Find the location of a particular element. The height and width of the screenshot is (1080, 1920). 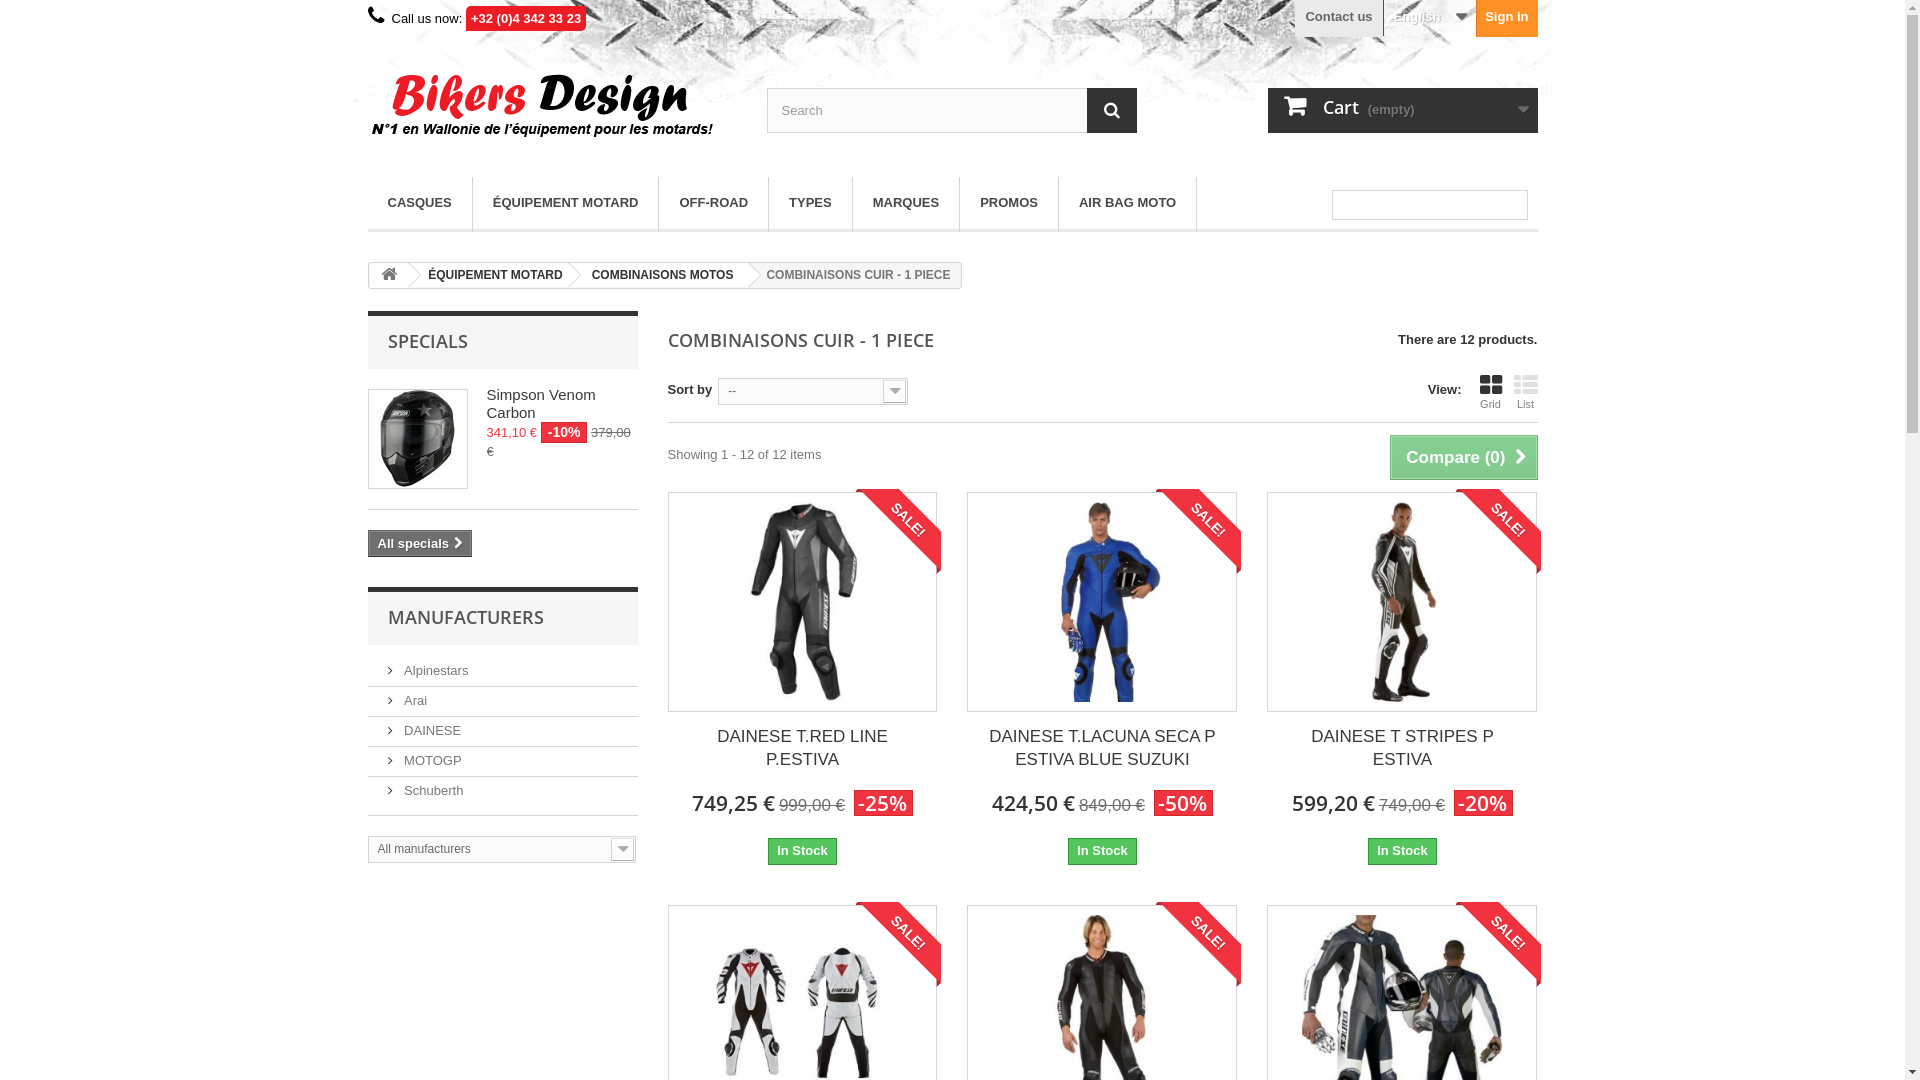

DAINESE is located at coordinates (425, 730).